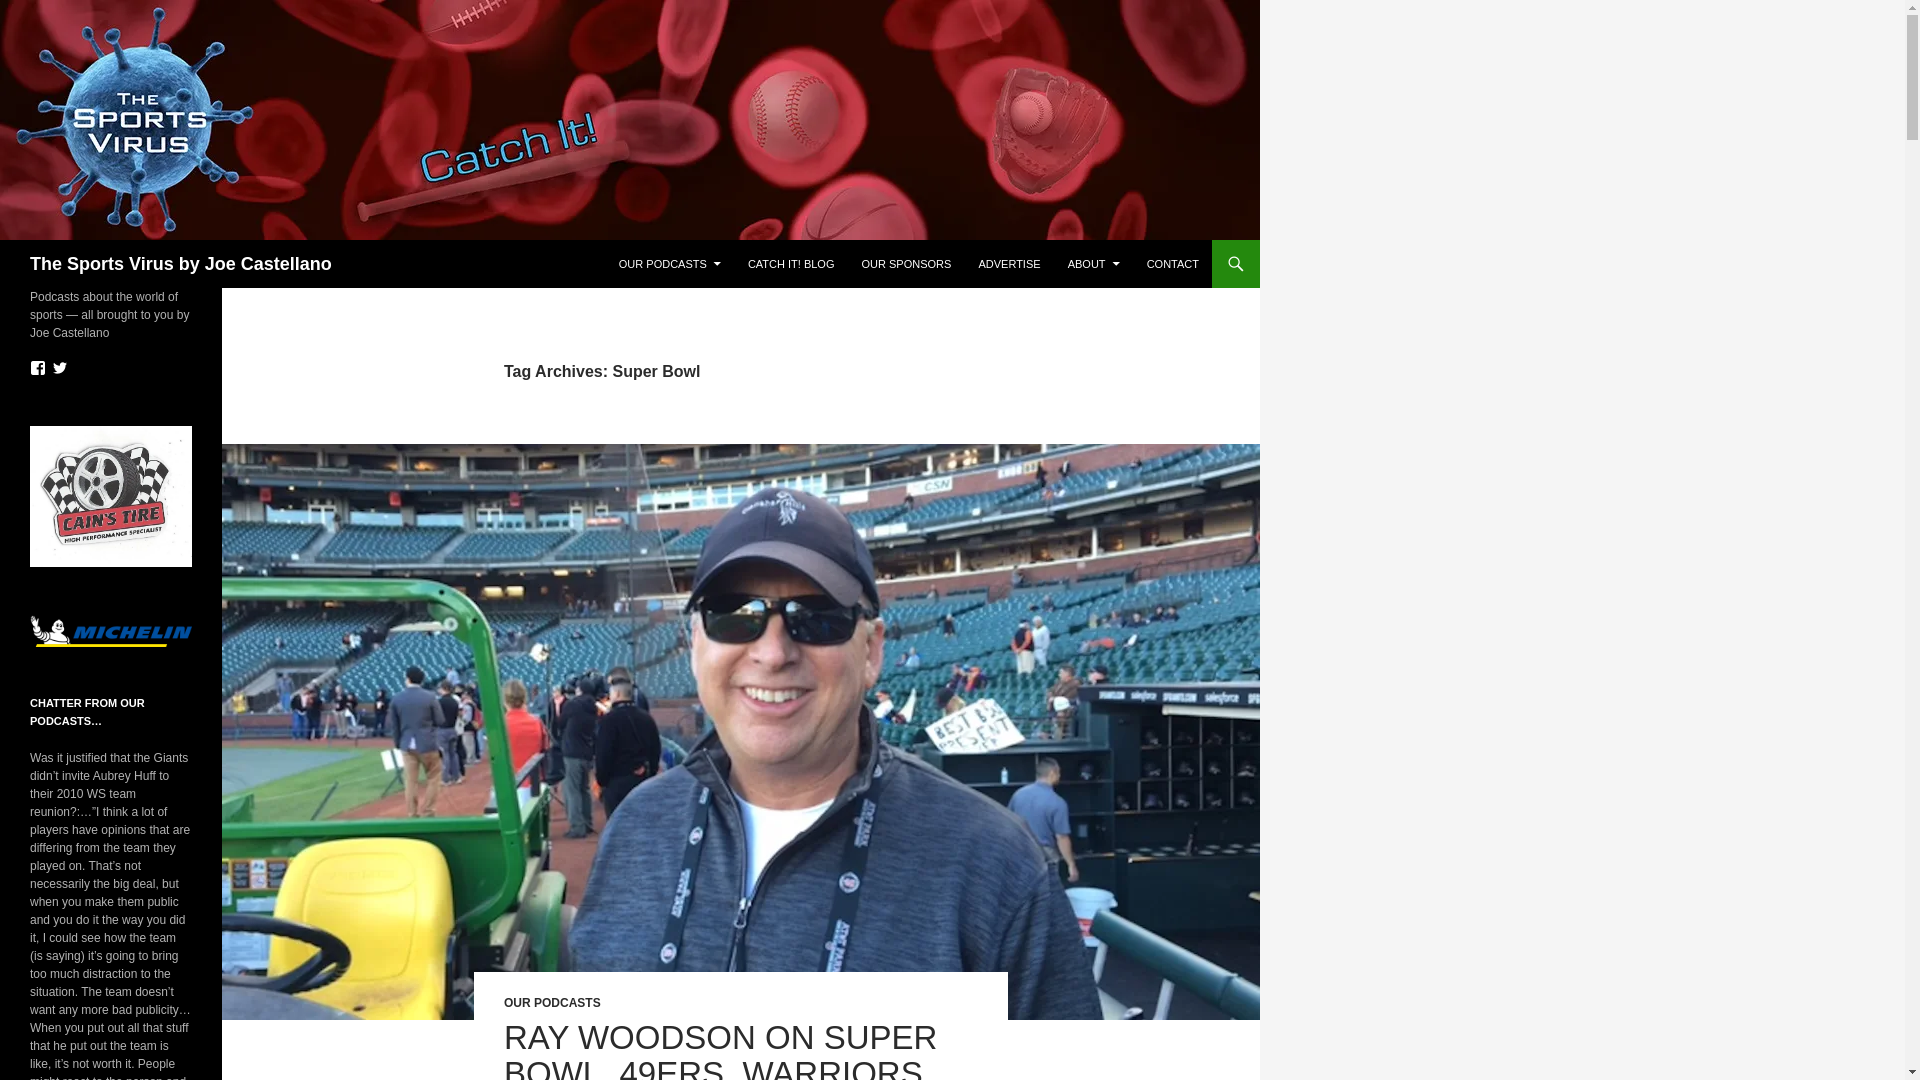 The image size is (1920, 1080). Describe the element at coordinates (790, 264) in the screenshot. I see `CATCH IT! BLOG` at that location.